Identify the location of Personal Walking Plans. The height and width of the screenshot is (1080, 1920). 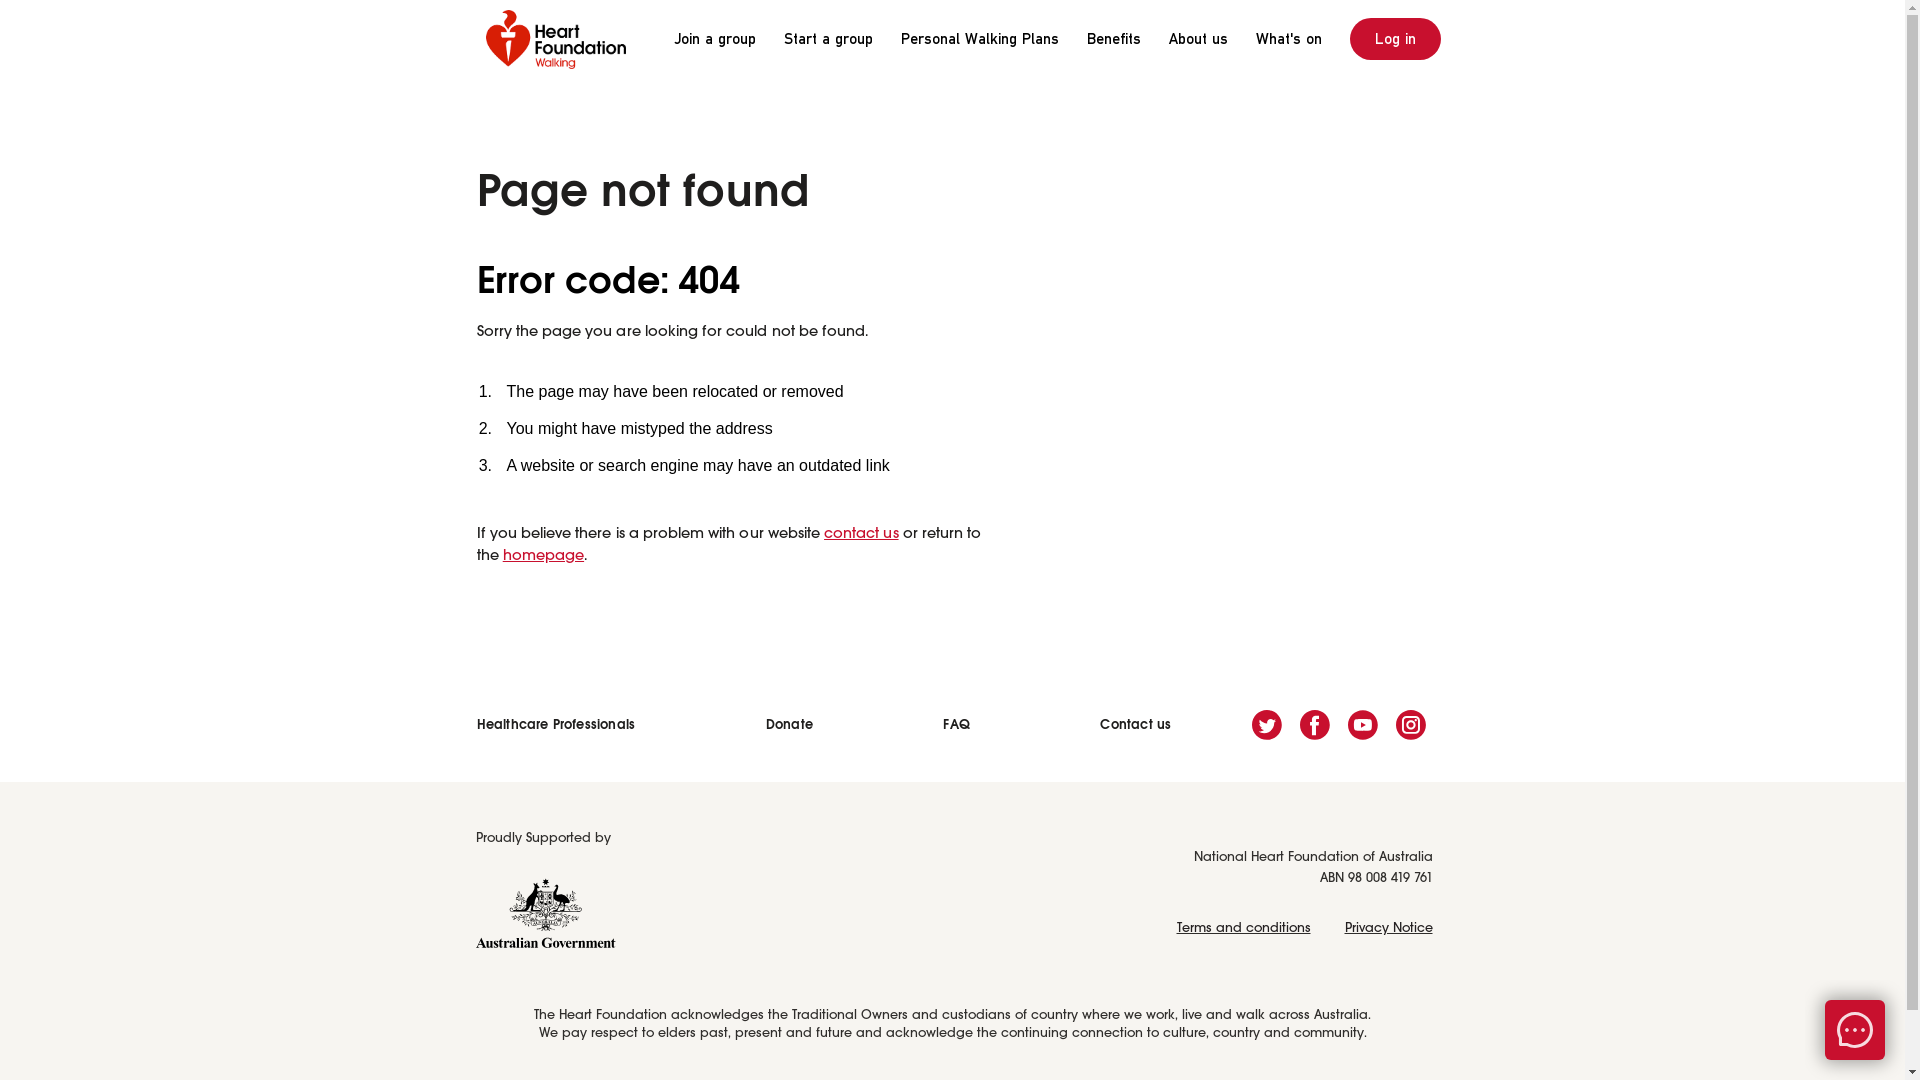
(979, 39).